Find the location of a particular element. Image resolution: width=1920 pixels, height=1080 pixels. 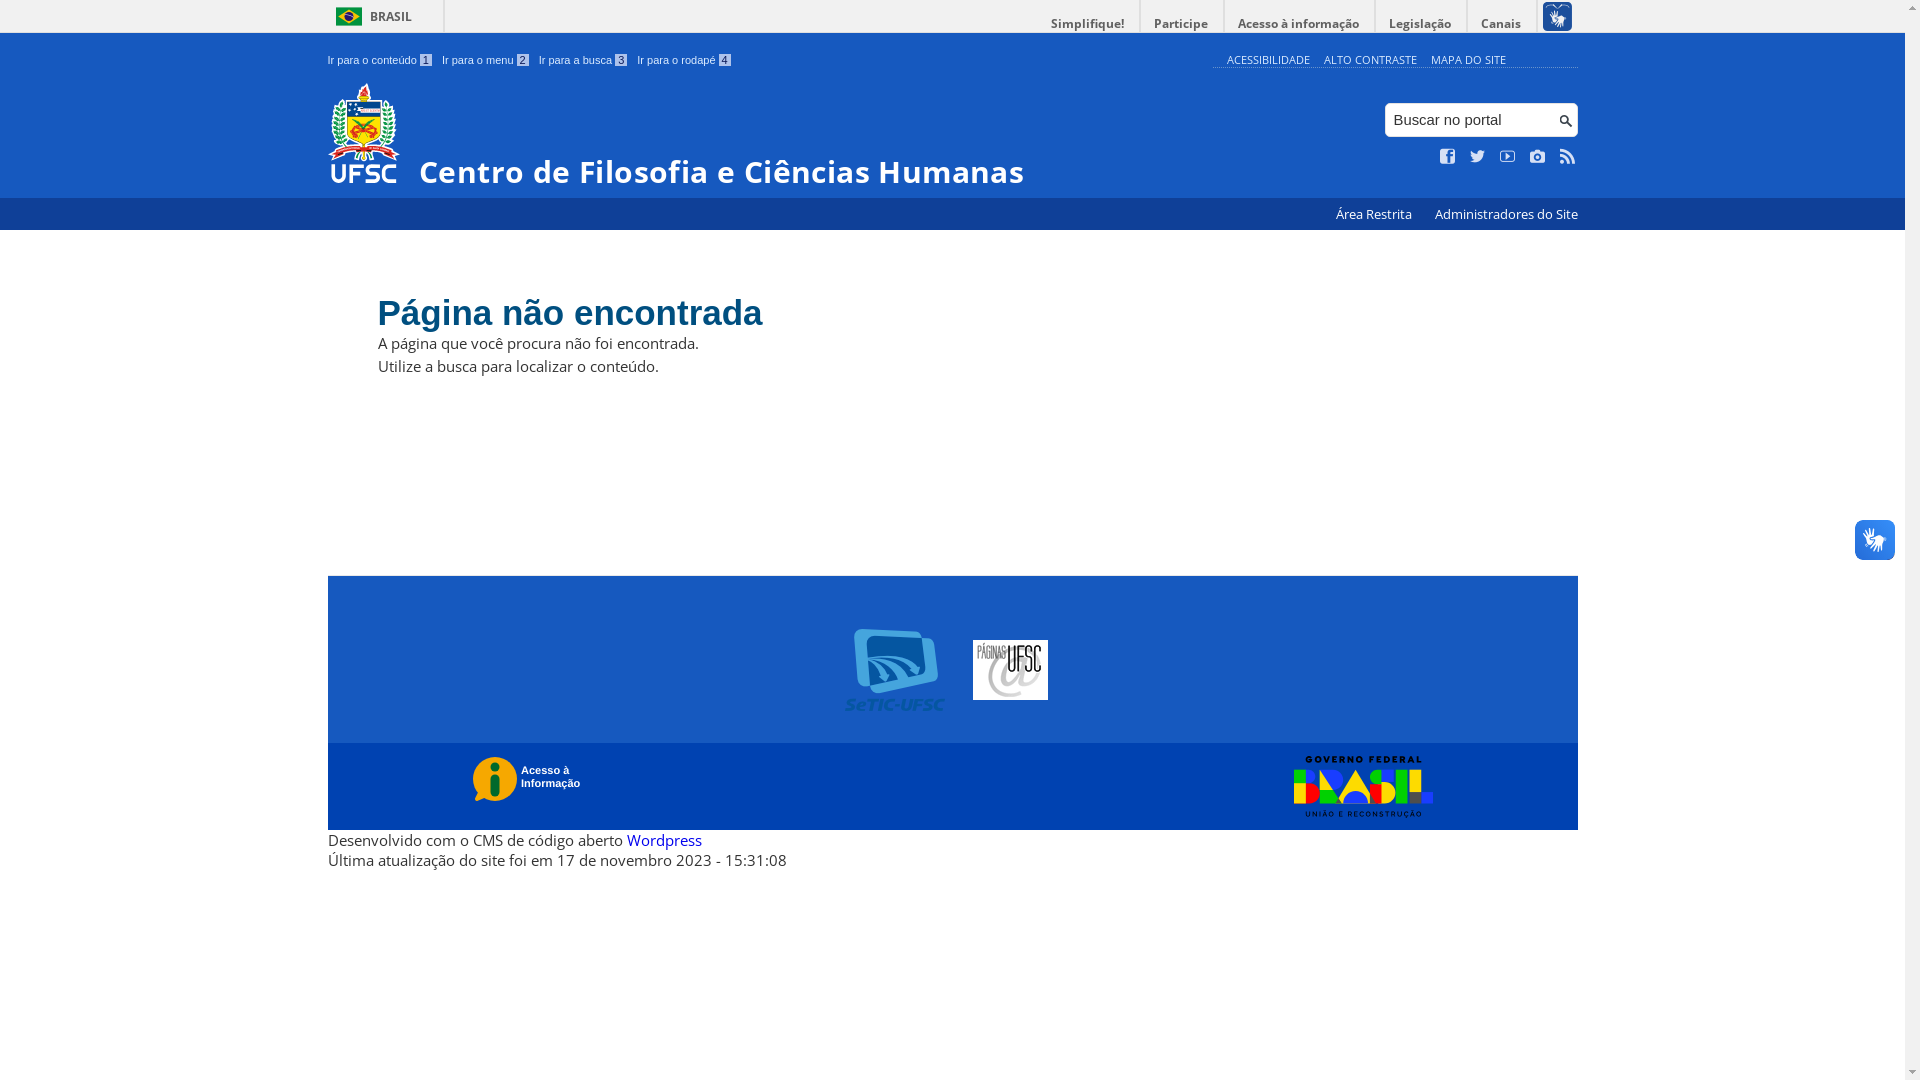

Participe is located at coordinates (1181, 24).